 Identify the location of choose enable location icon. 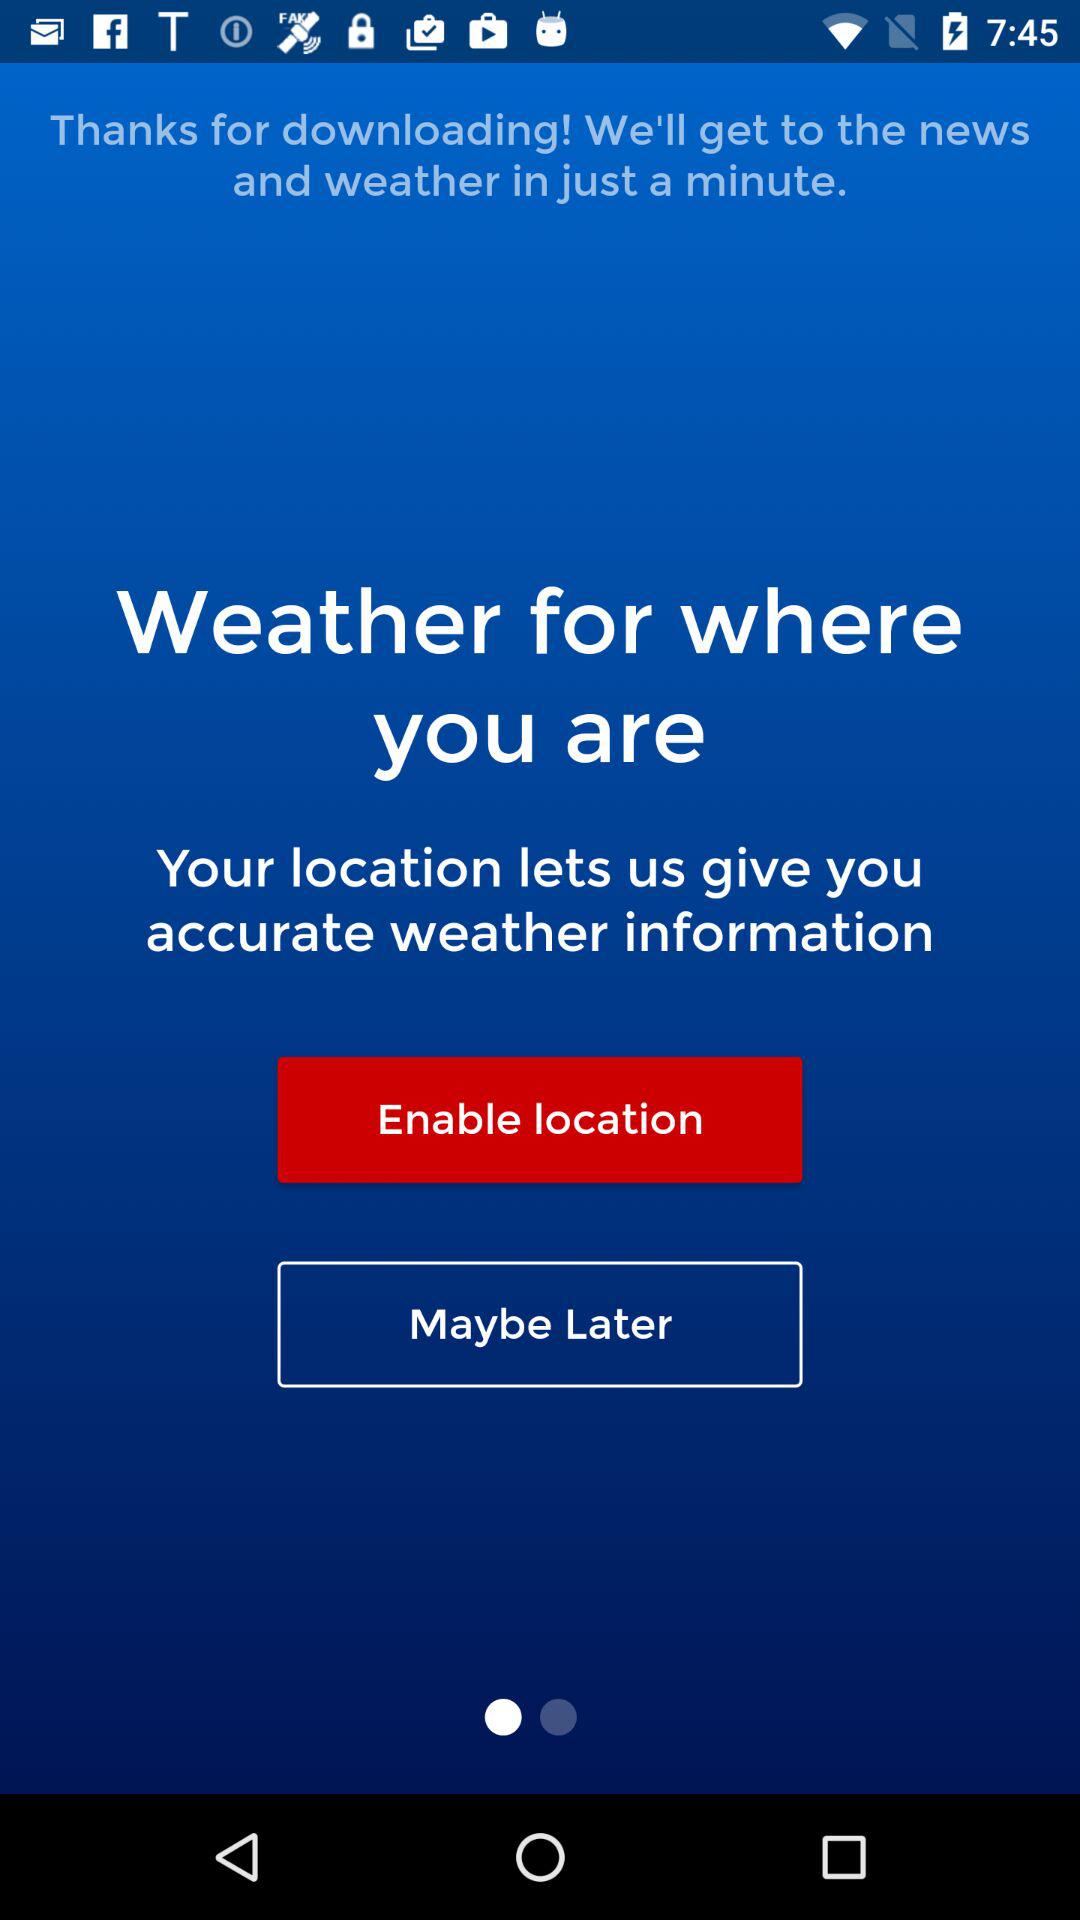
(540, 1119).